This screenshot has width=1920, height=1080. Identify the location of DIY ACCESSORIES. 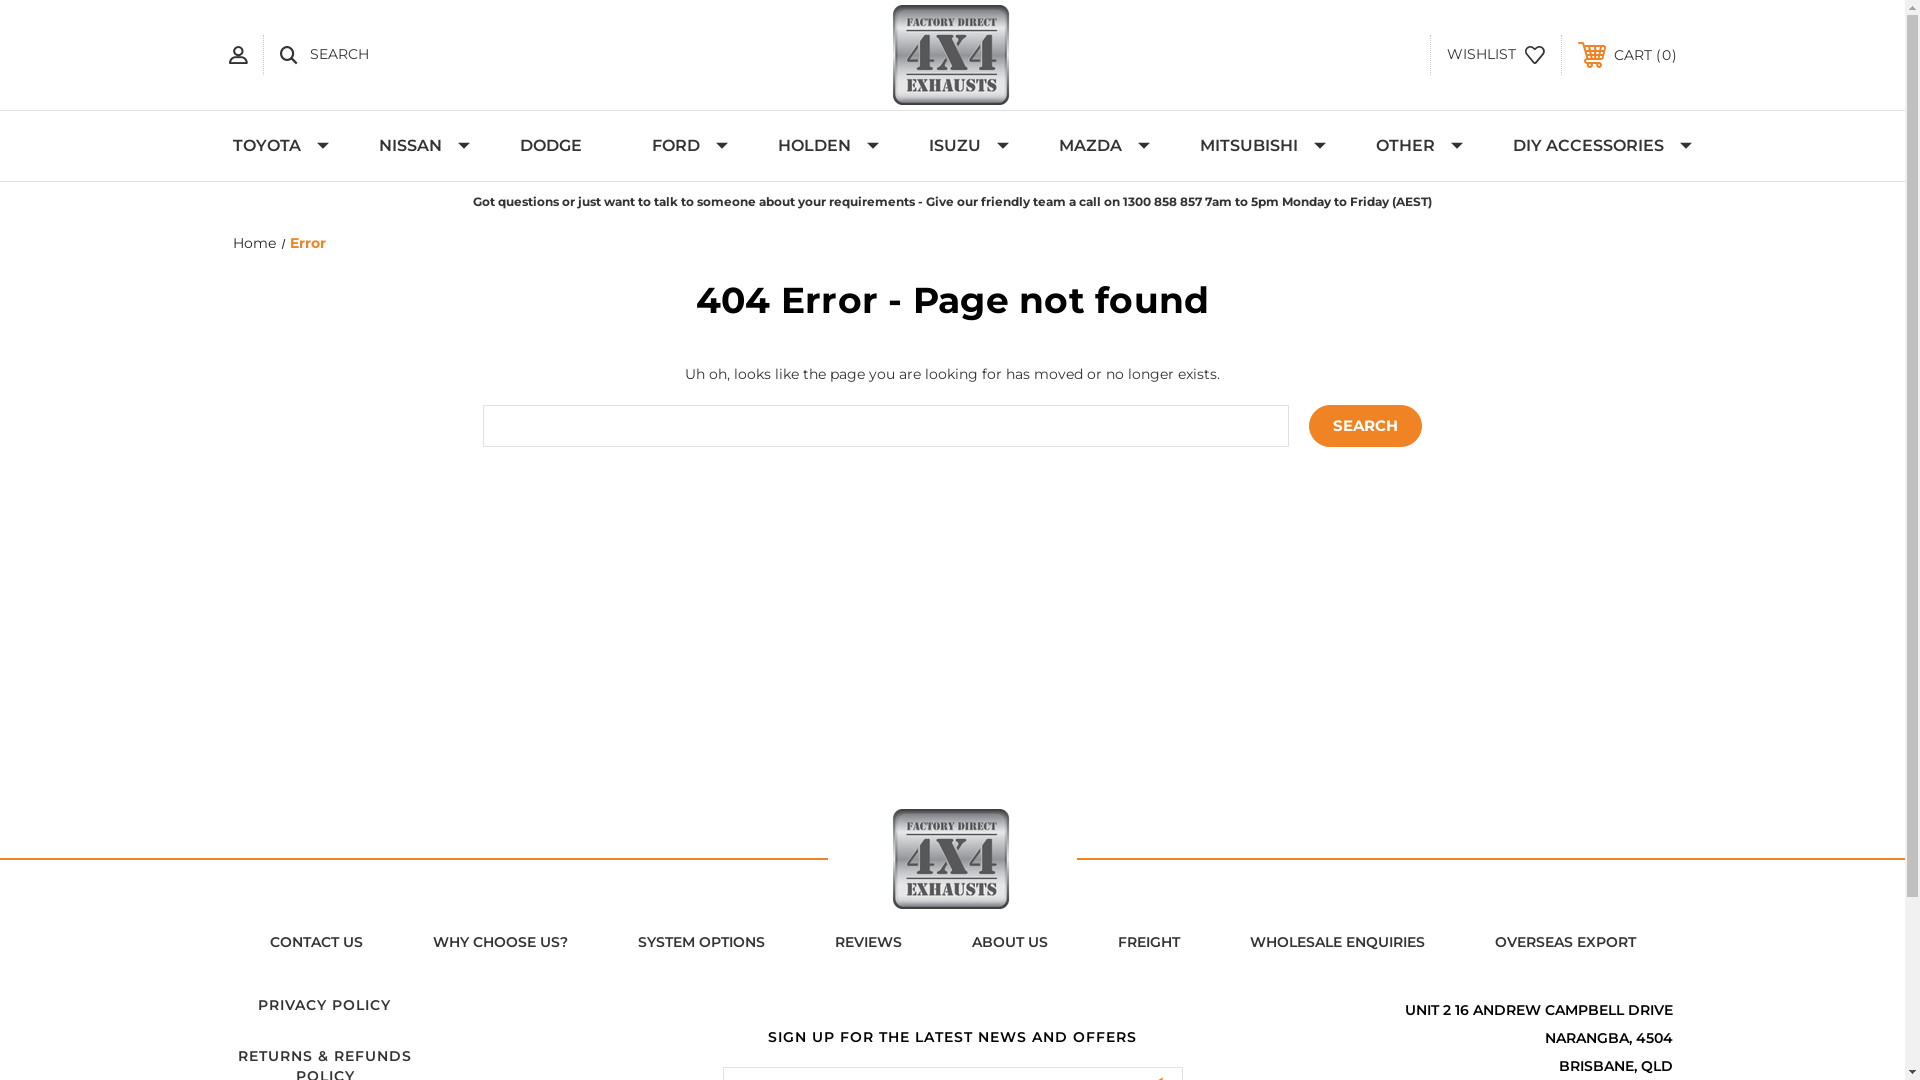
(1592, 146).